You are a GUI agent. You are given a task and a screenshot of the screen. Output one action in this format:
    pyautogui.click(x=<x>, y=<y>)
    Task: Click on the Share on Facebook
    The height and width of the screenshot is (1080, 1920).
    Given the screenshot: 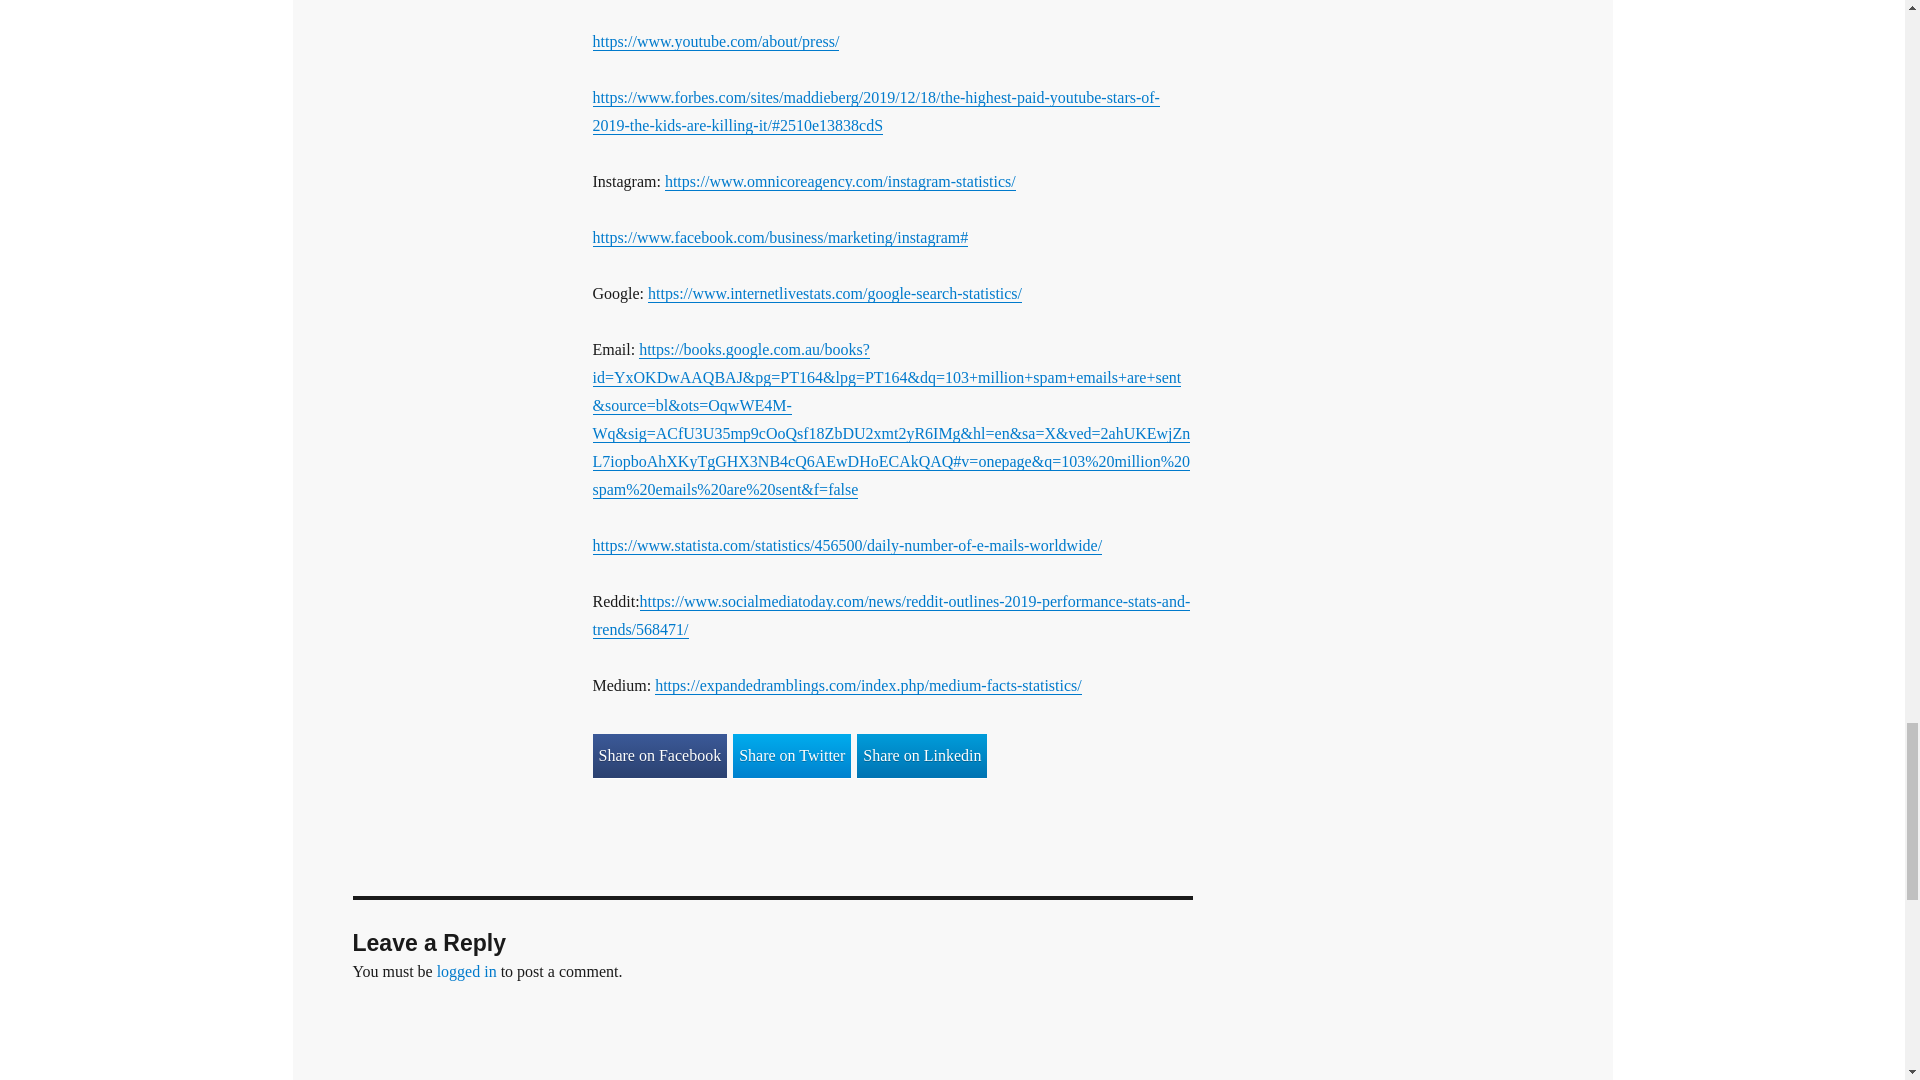 What is the action you would take?
    pyautogui.click(x=659, y=756)
    